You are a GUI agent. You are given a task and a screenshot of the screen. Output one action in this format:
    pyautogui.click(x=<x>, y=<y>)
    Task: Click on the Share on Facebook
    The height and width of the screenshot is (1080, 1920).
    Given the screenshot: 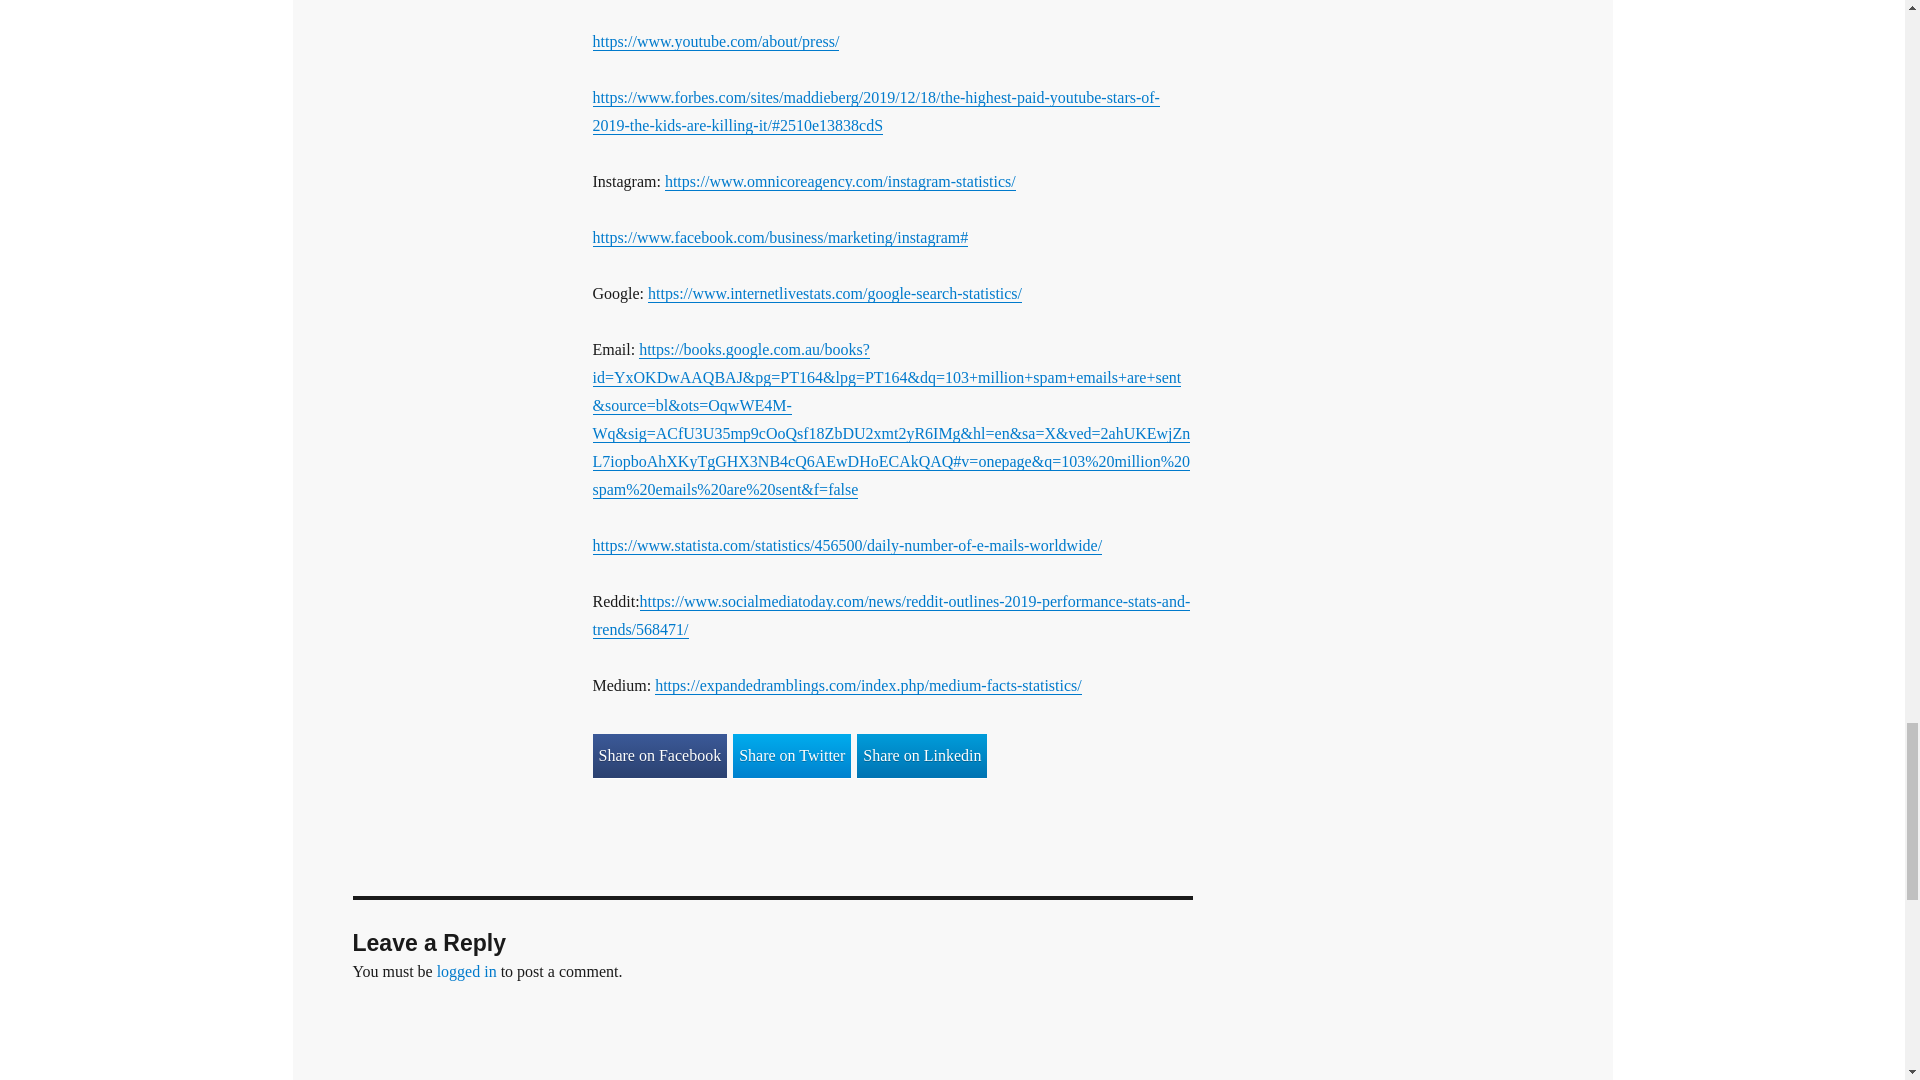 What is the action you would take?
    pyautogui.click(x=659, y=756)
    